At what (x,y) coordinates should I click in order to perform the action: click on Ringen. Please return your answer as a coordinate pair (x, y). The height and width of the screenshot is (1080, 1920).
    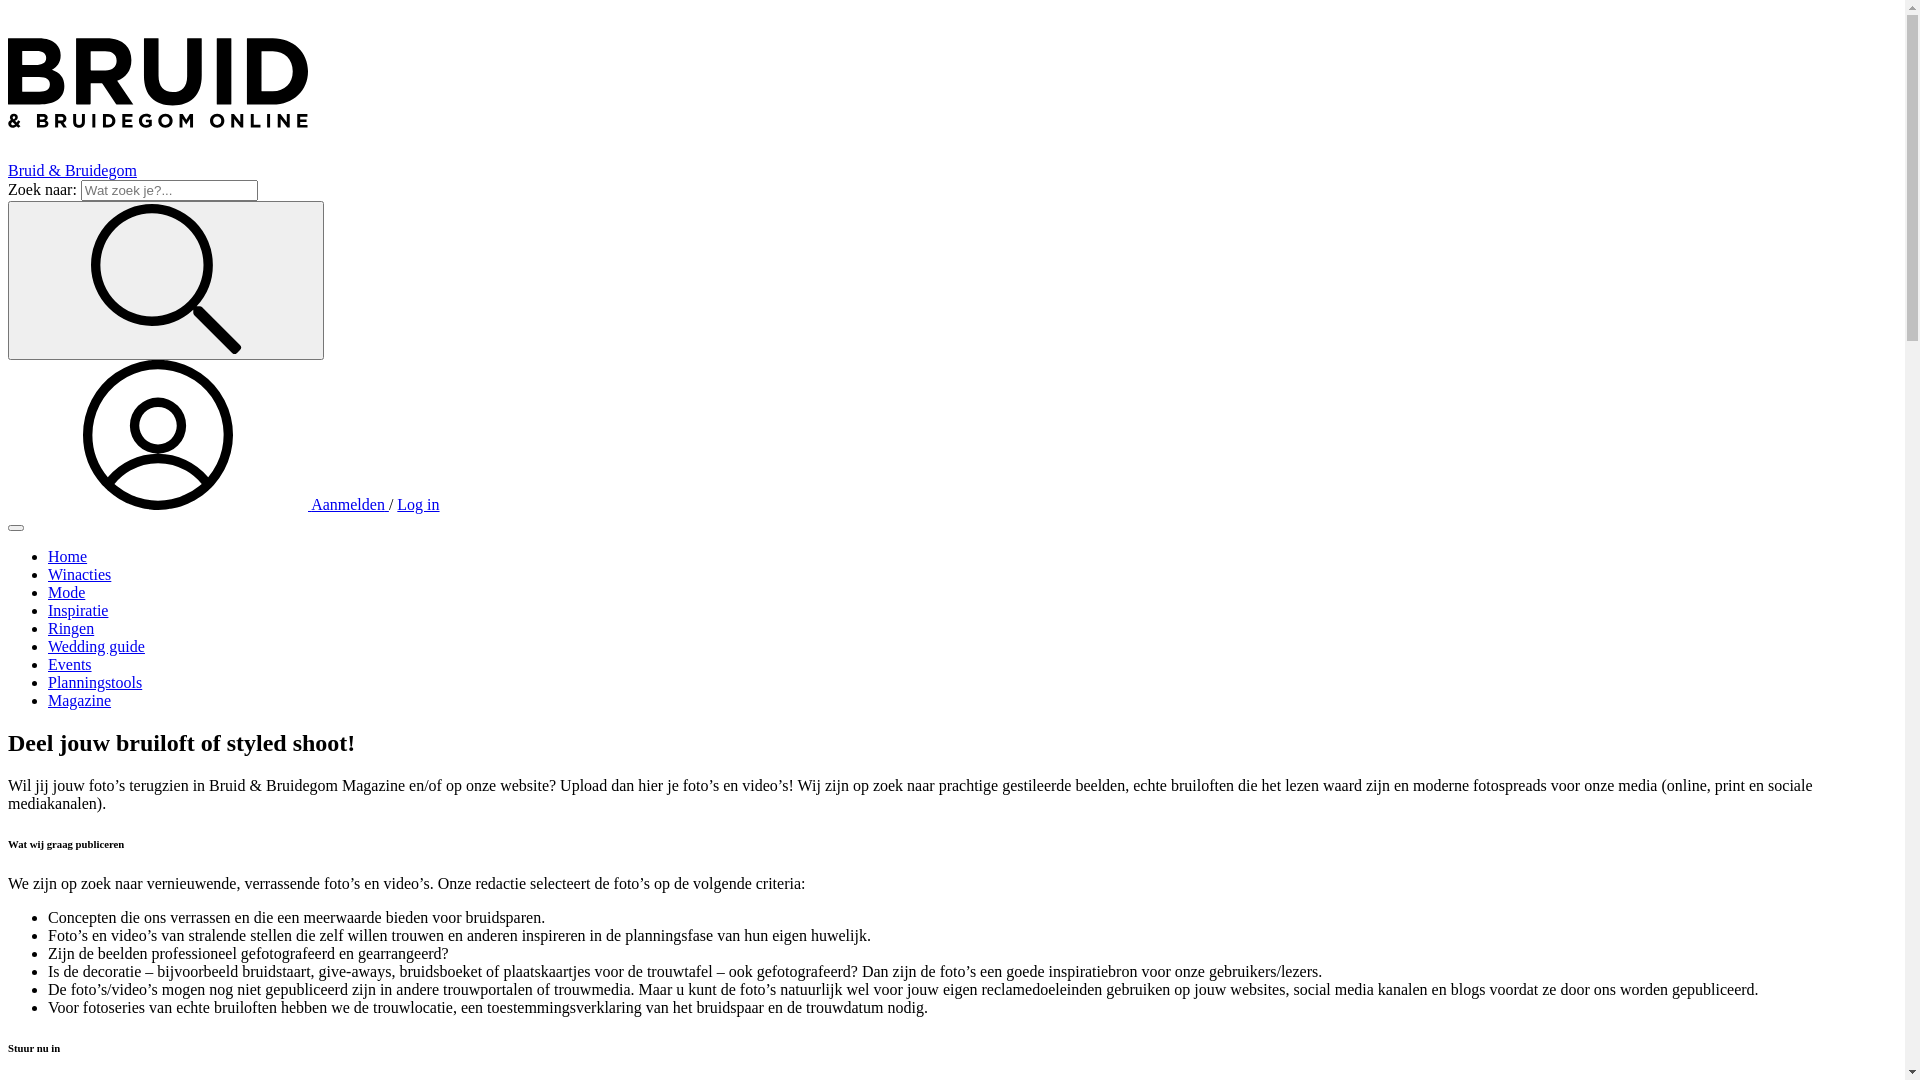
    Looking at the image, I should click on (71, 628).